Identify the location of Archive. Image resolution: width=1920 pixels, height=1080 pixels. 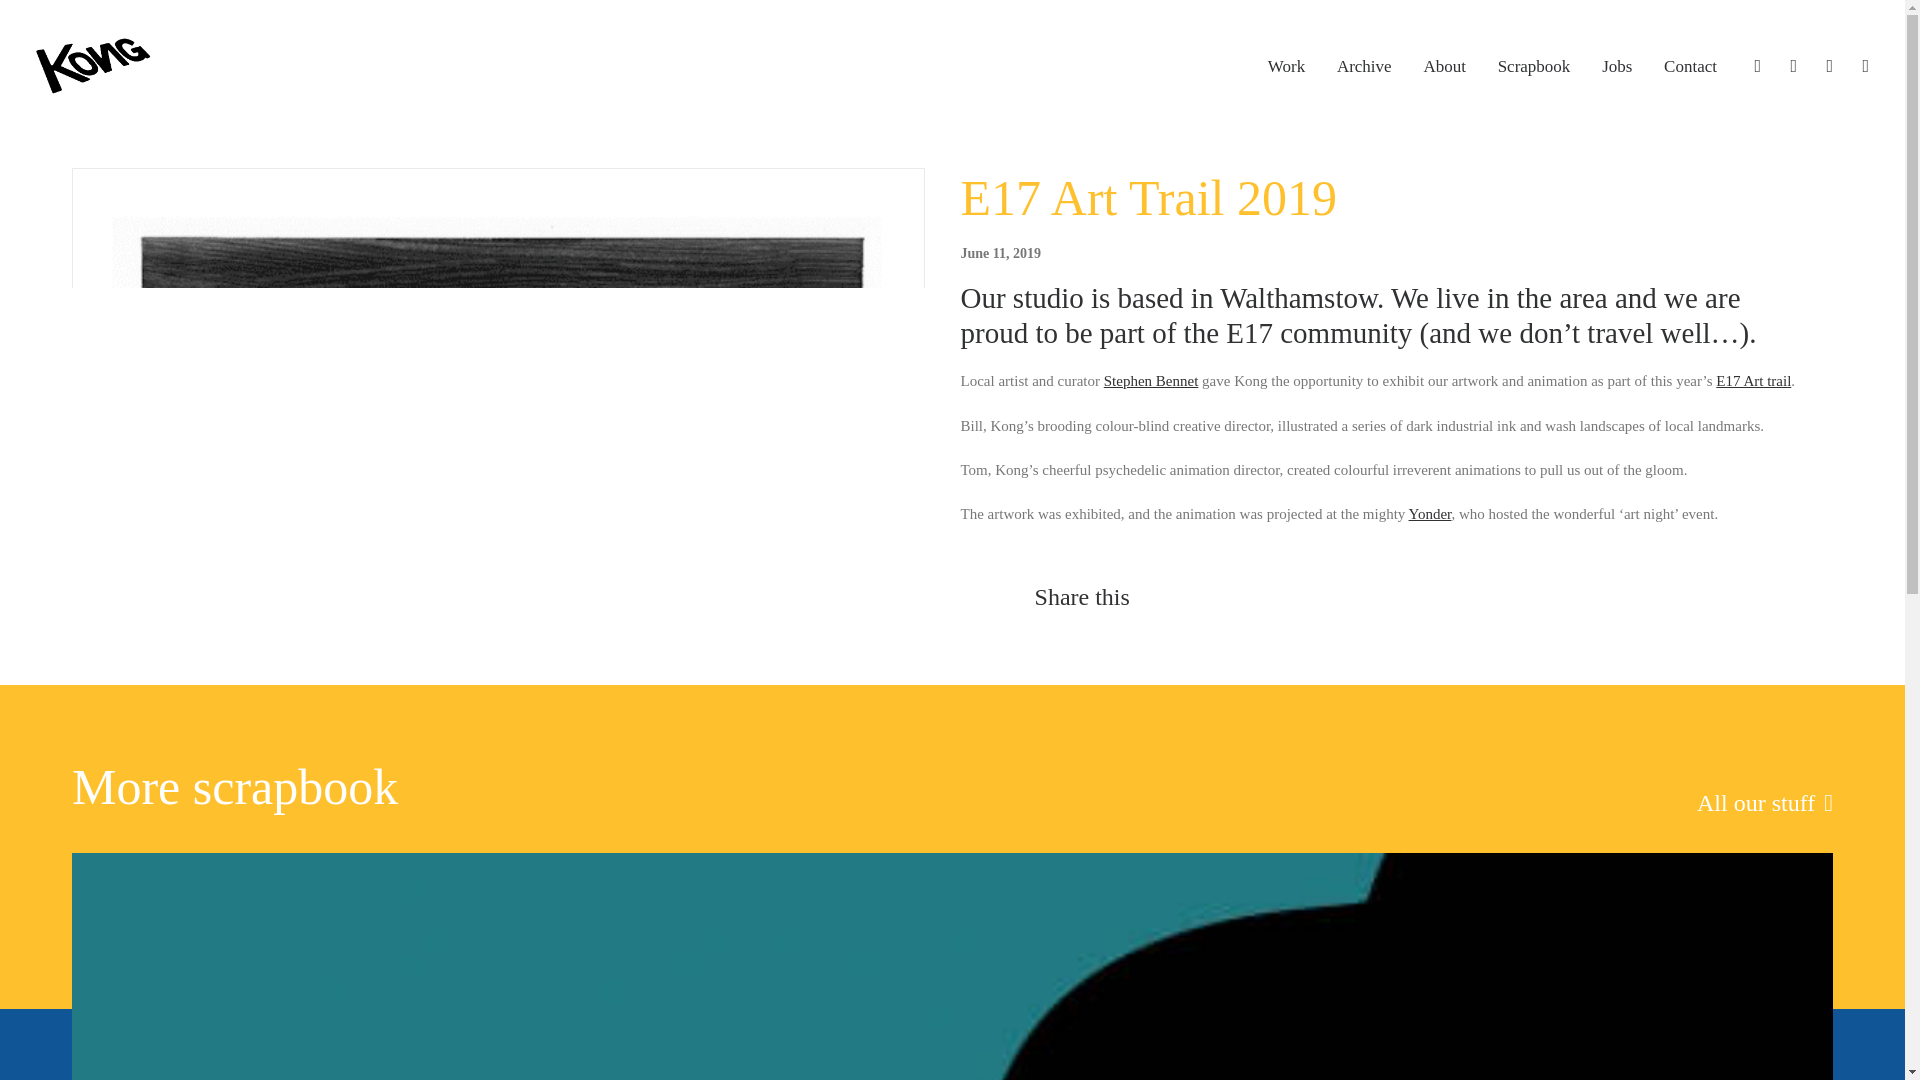
(1364, 66).